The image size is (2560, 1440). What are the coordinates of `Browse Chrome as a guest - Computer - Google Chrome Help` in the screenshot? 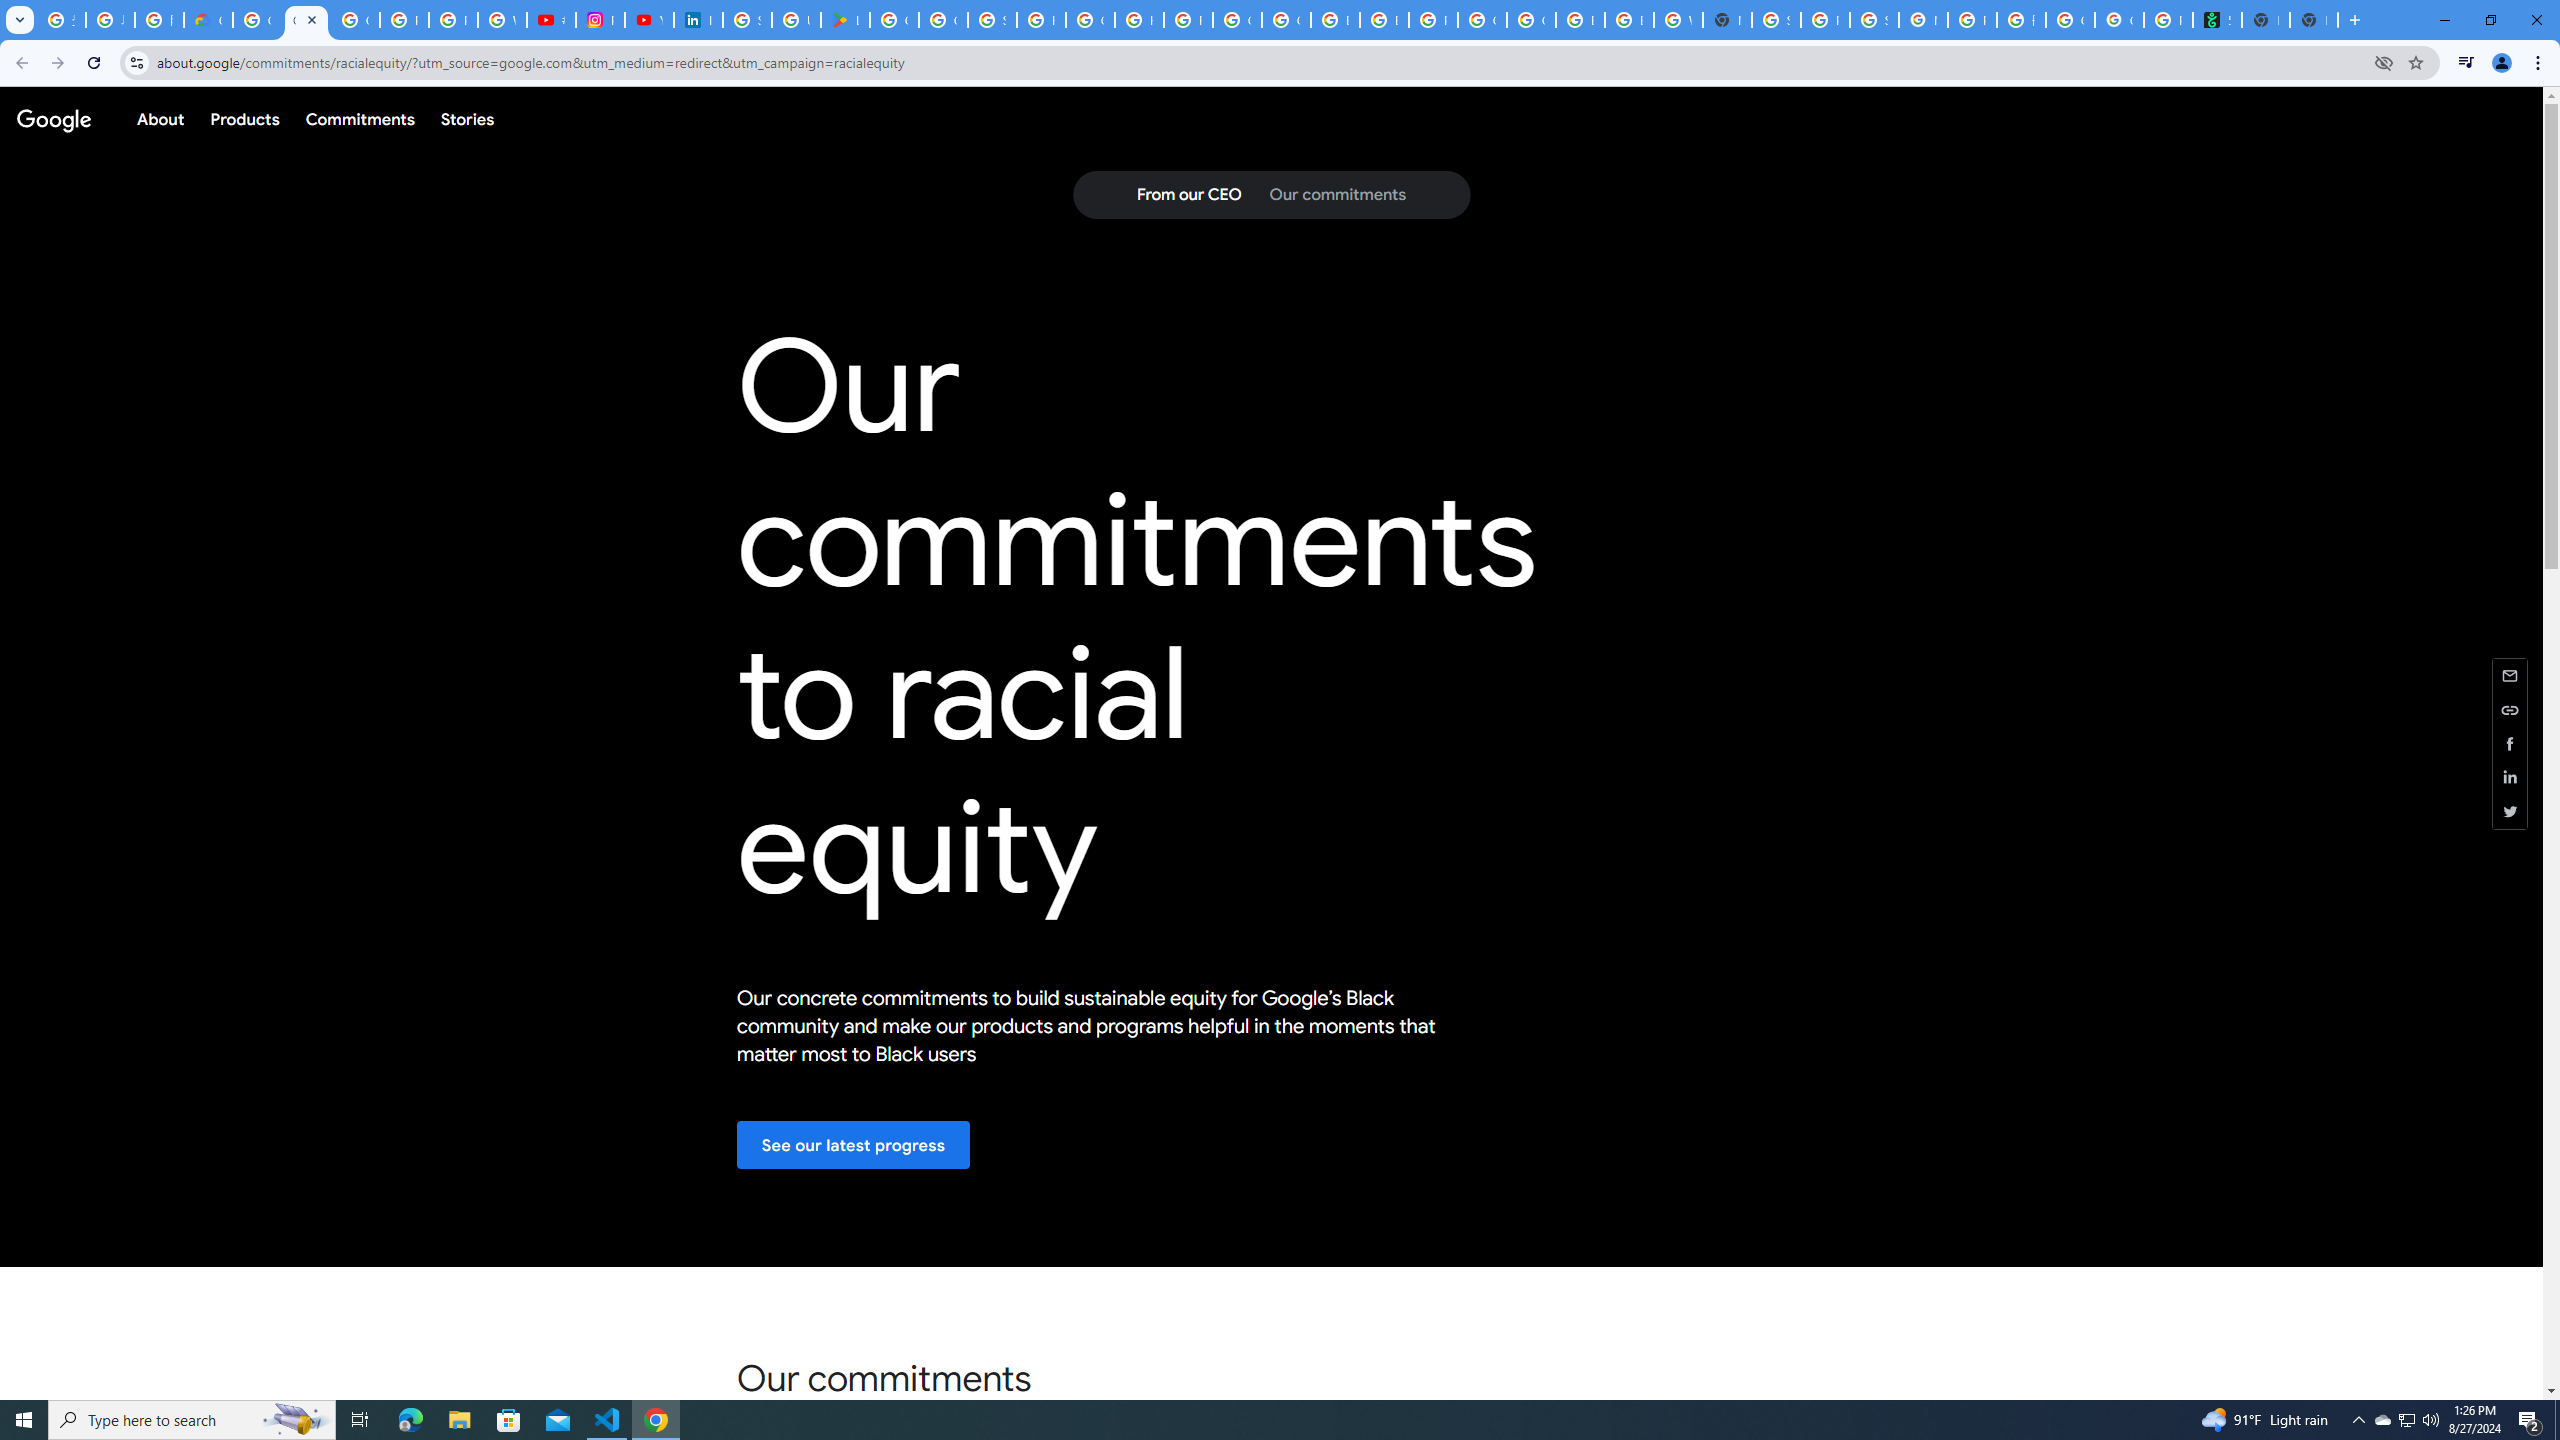 It's located at (1336, 20).